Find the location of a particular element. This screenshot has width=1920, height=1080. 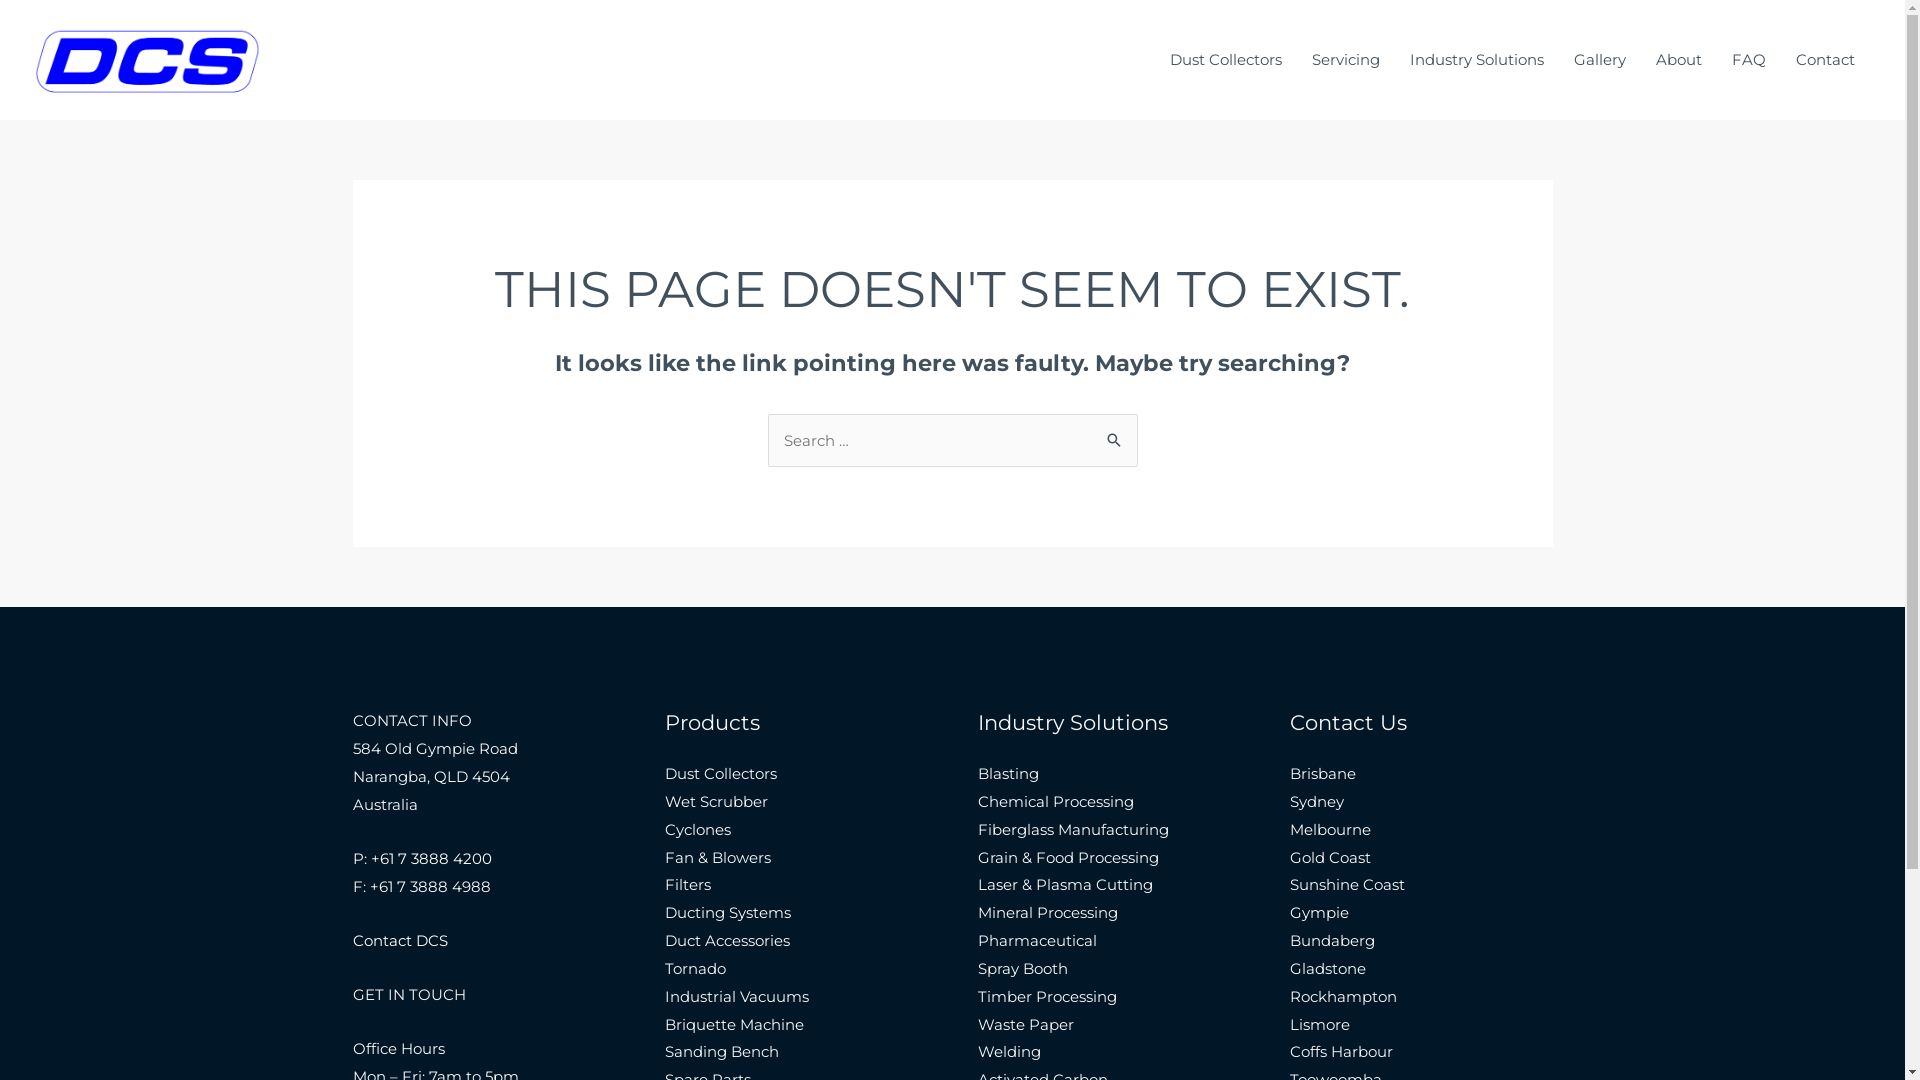

Briquette Machine is located at coordinates (734, 1024).